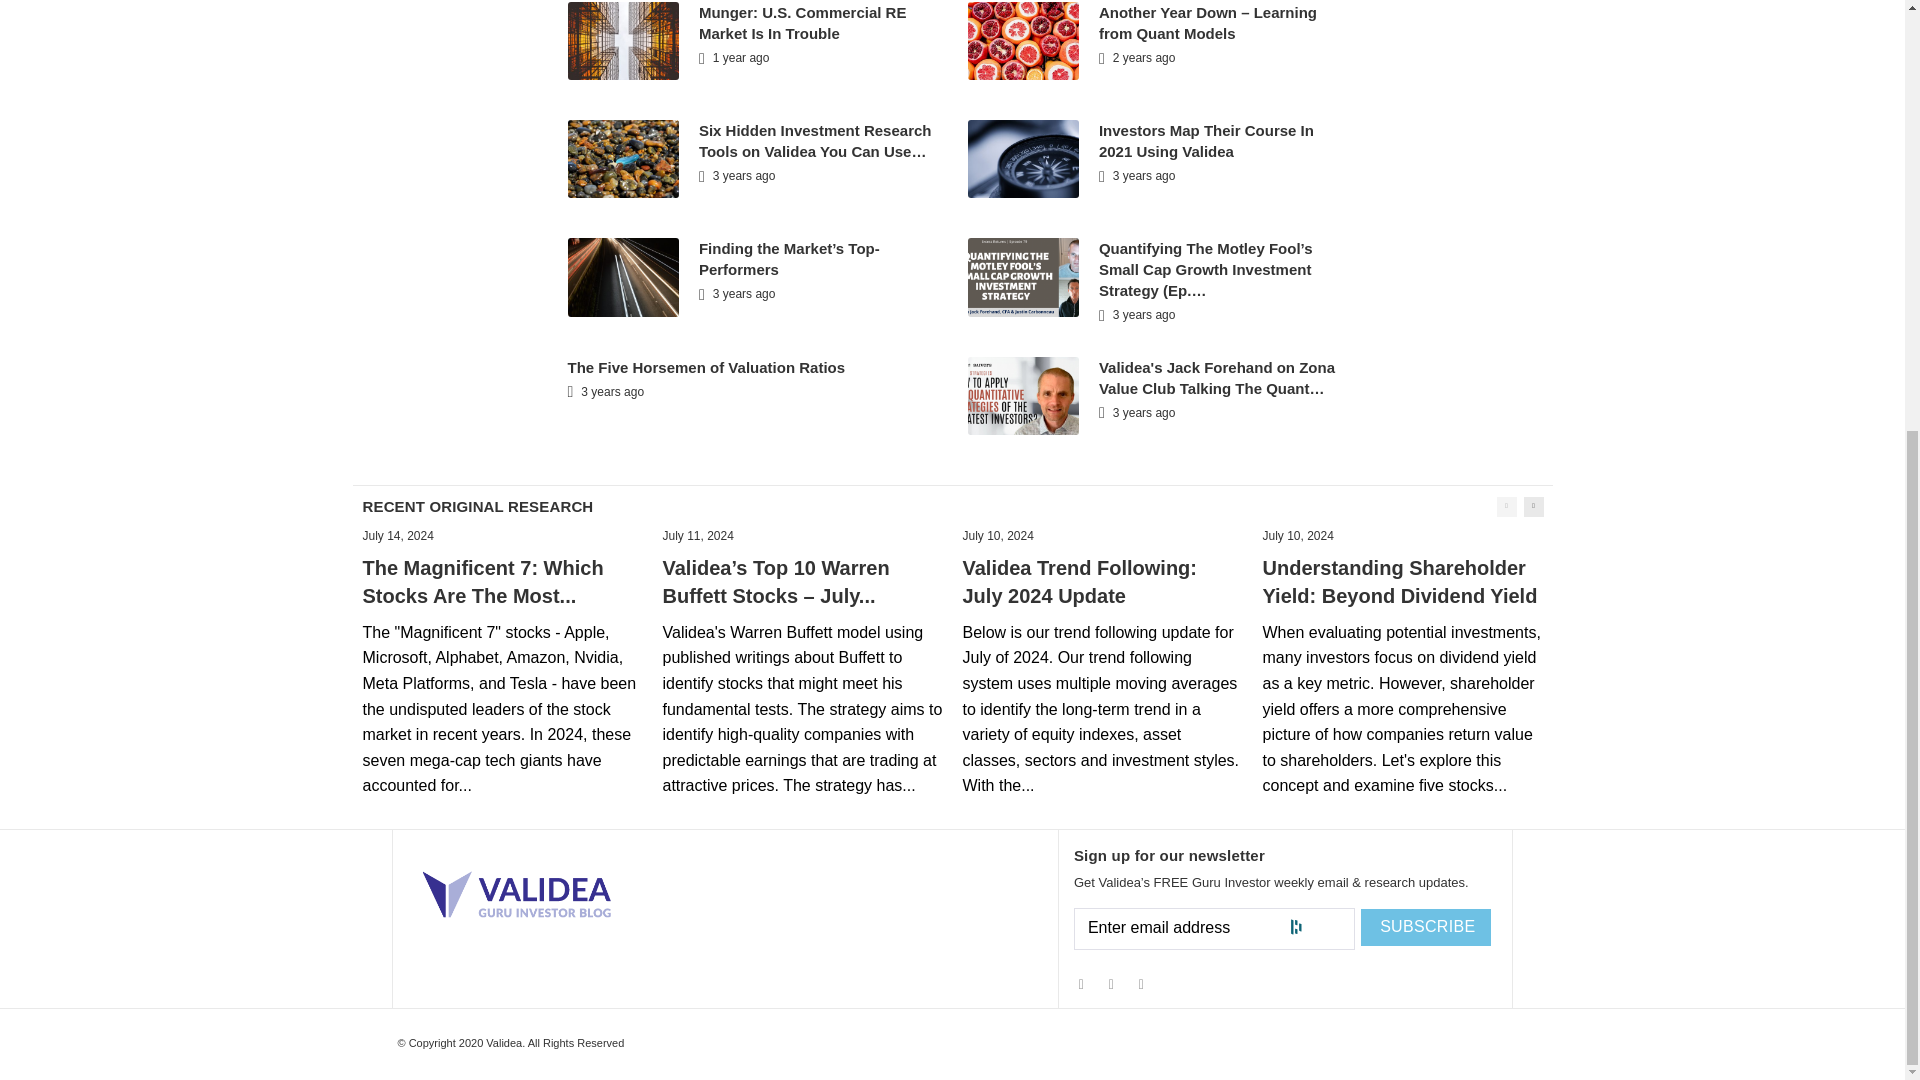 The image size is (1920, 1080). Describe the element at coordinates (1206, 140) in the screenshot. I see `Investors Map Their Course In 2021 Using Validea` at that location.